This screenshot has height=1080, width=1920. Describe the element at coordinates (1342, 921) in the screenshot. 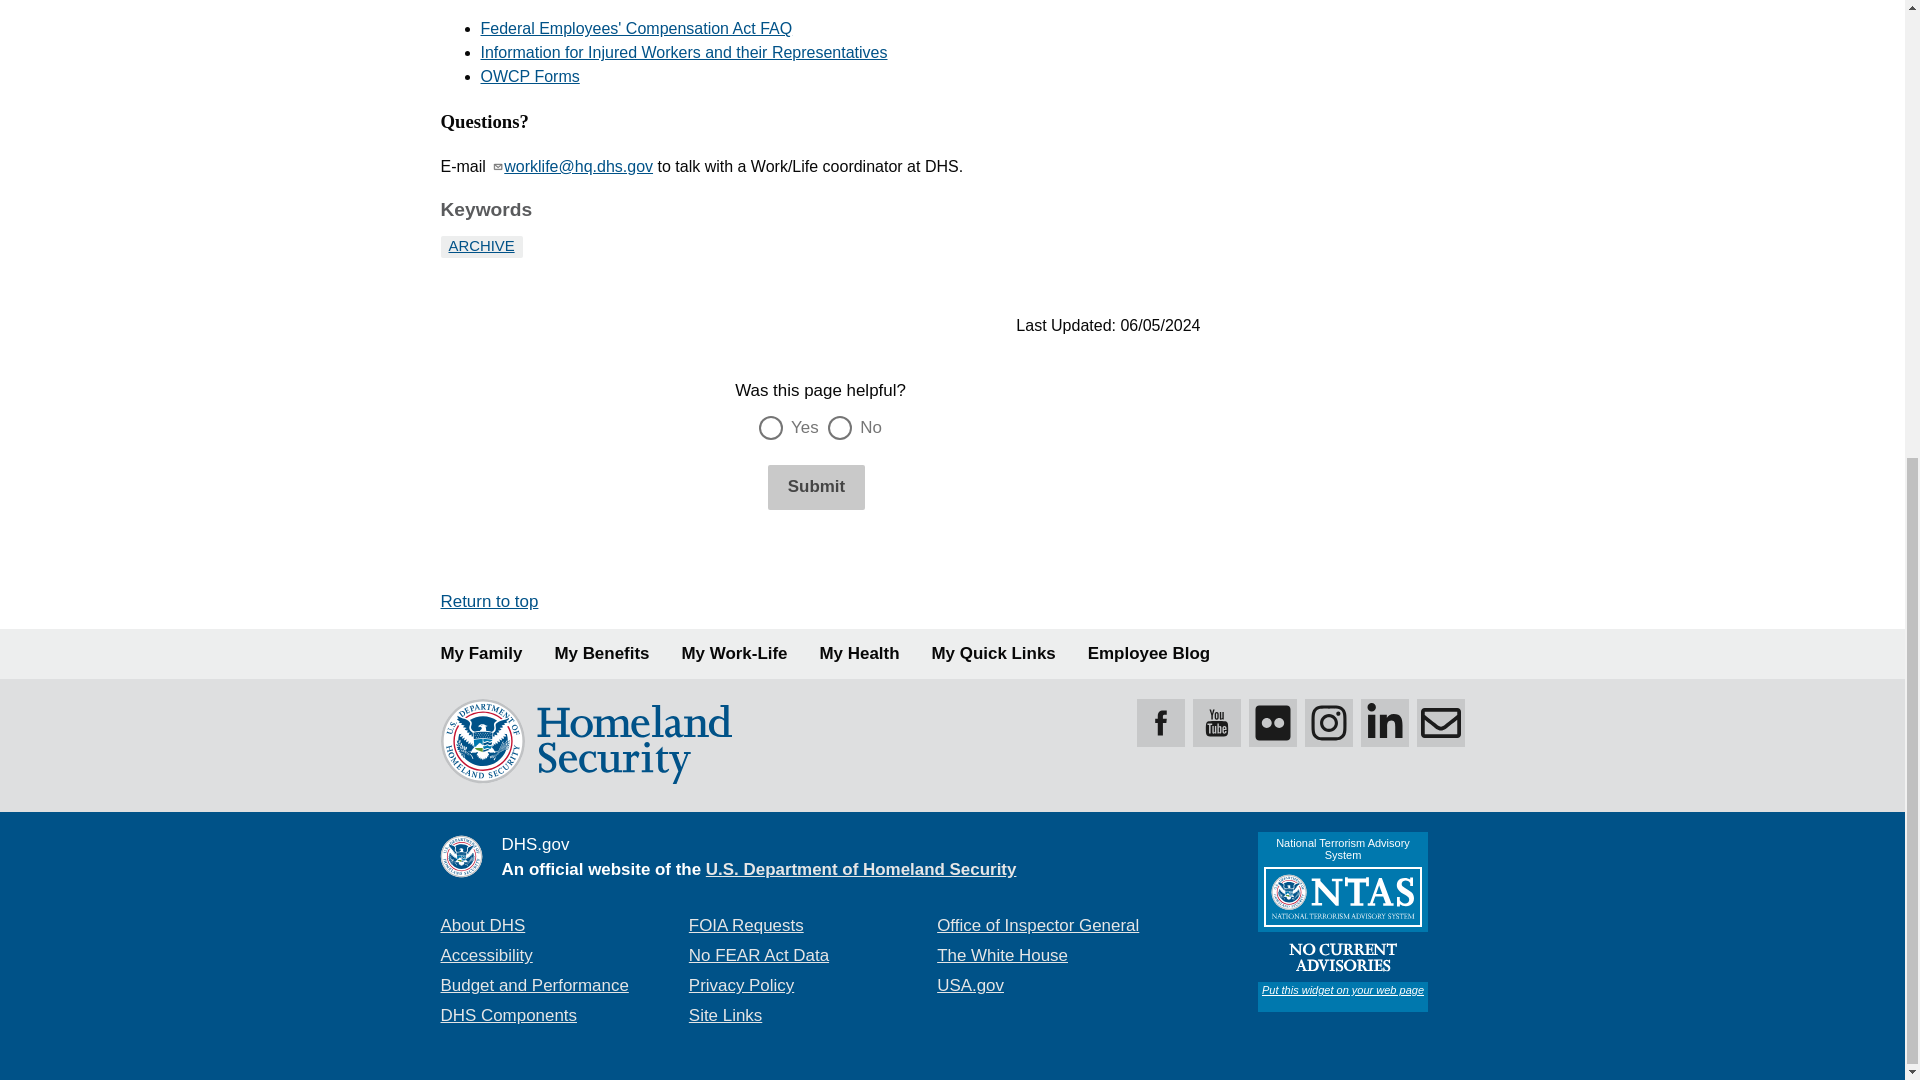

I see `National Terrorism Advisory System` at that location.